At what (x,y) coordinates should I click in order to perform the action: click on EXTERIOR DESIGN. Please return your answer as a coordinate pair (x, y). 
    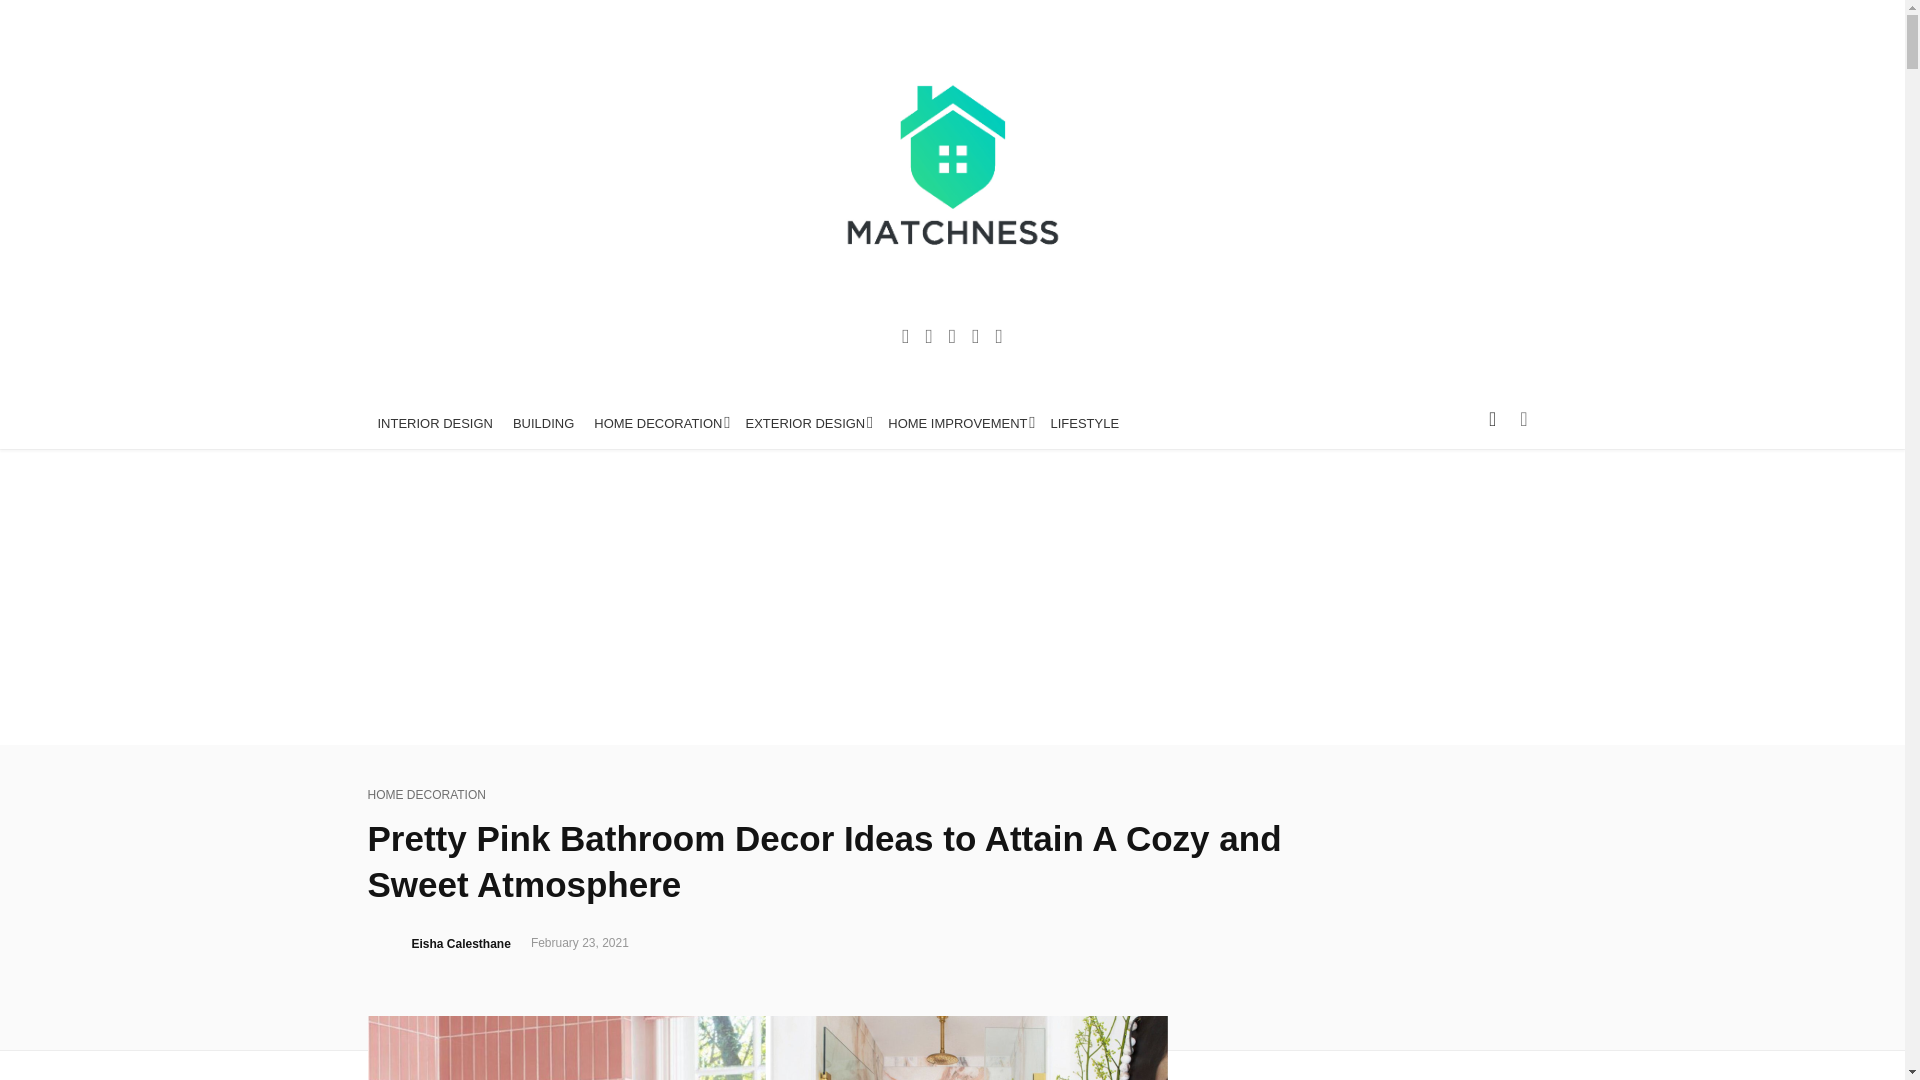
    Looking at the image, I should click on (806, 424).